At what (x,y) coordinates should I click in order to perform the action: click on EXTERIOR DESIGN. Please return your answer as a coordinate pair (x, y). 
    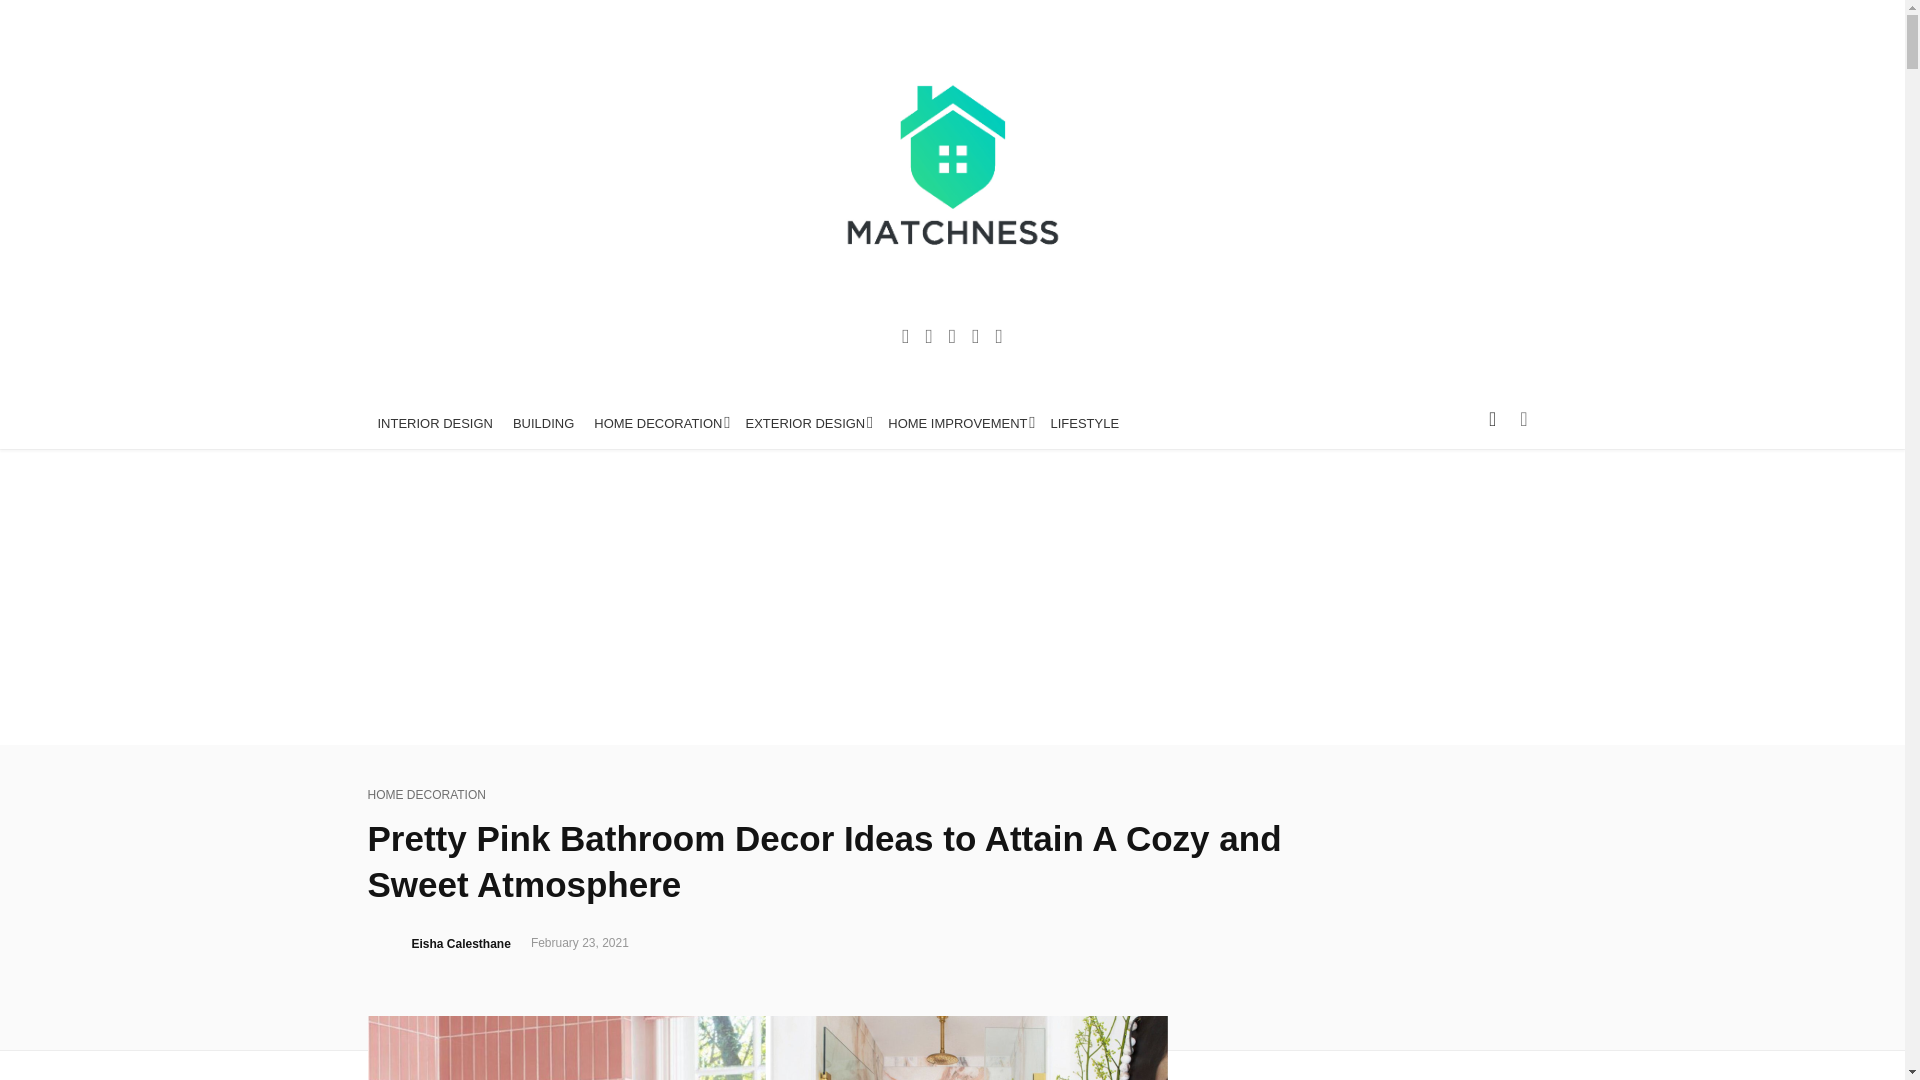
    Looking at the image, I should click on (806, 424).